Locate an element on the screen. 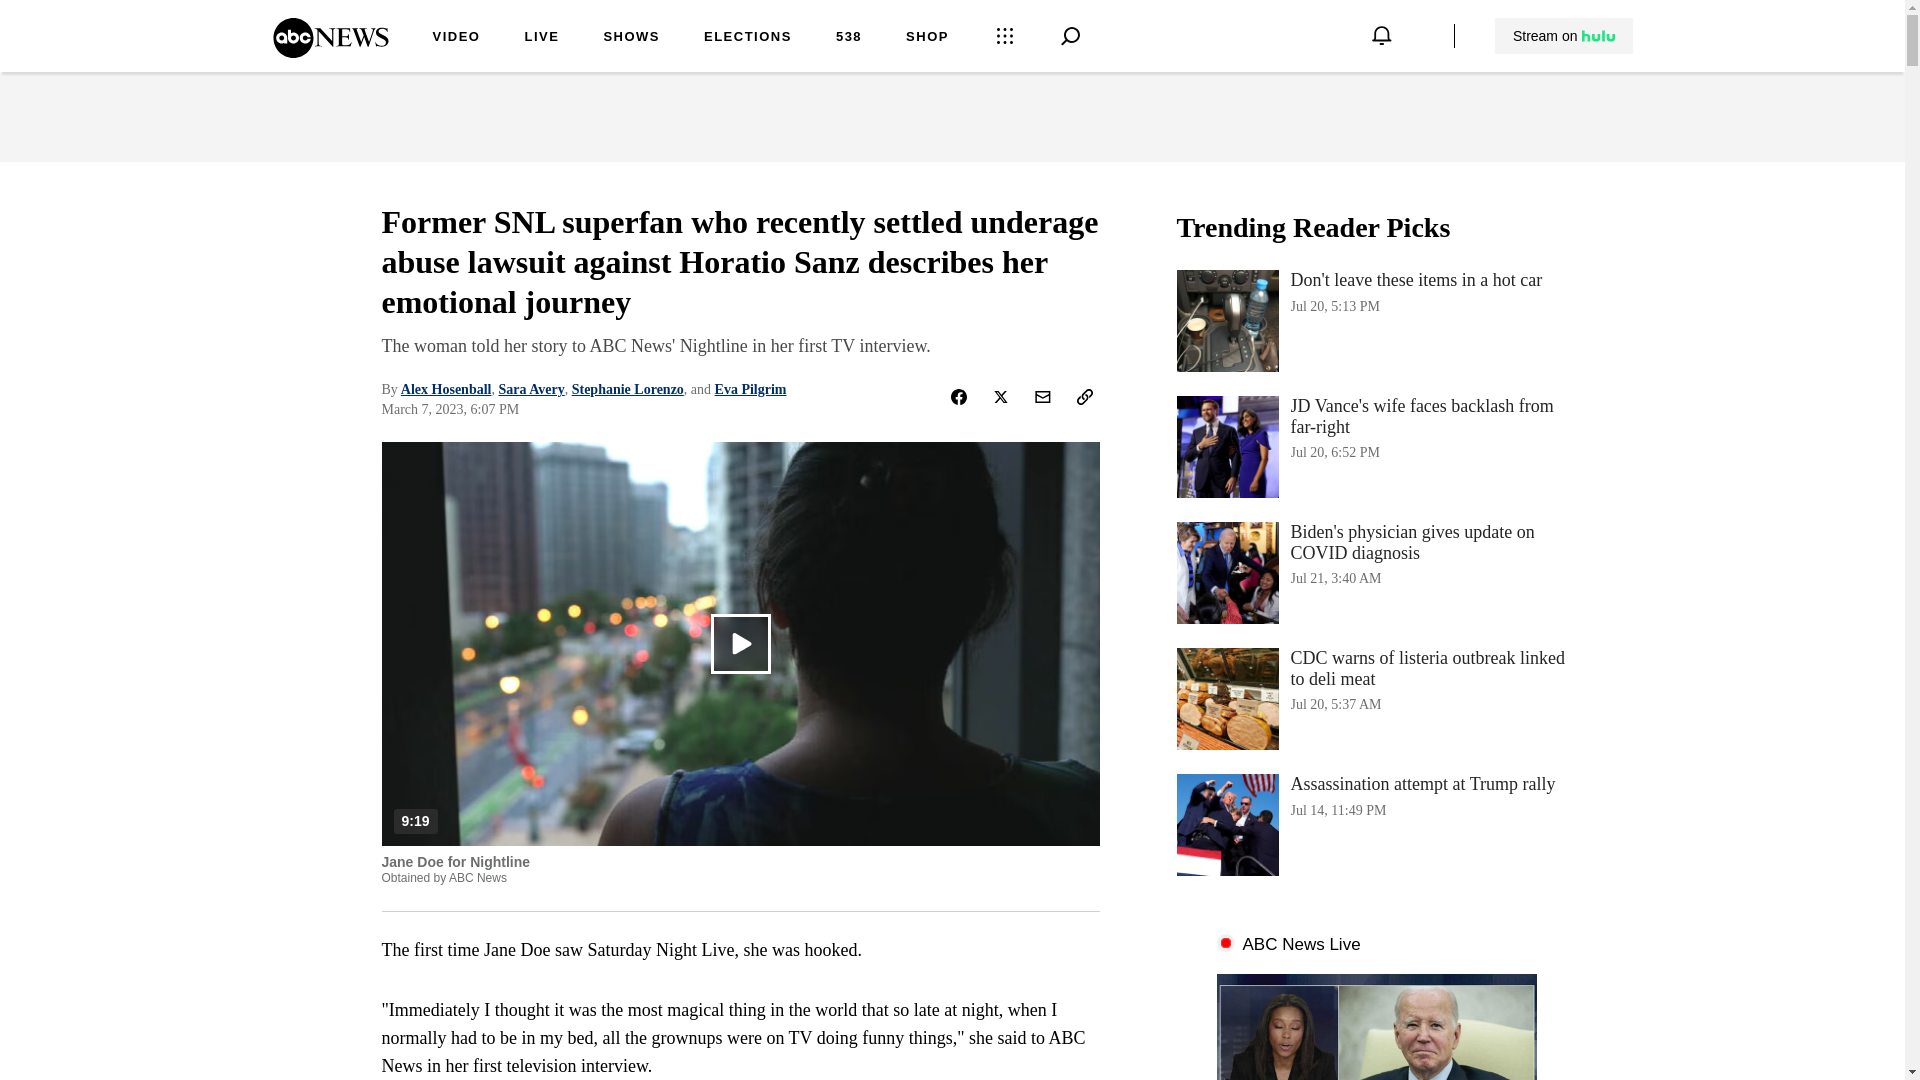  Stream on is located at coordinates (1563, 36).